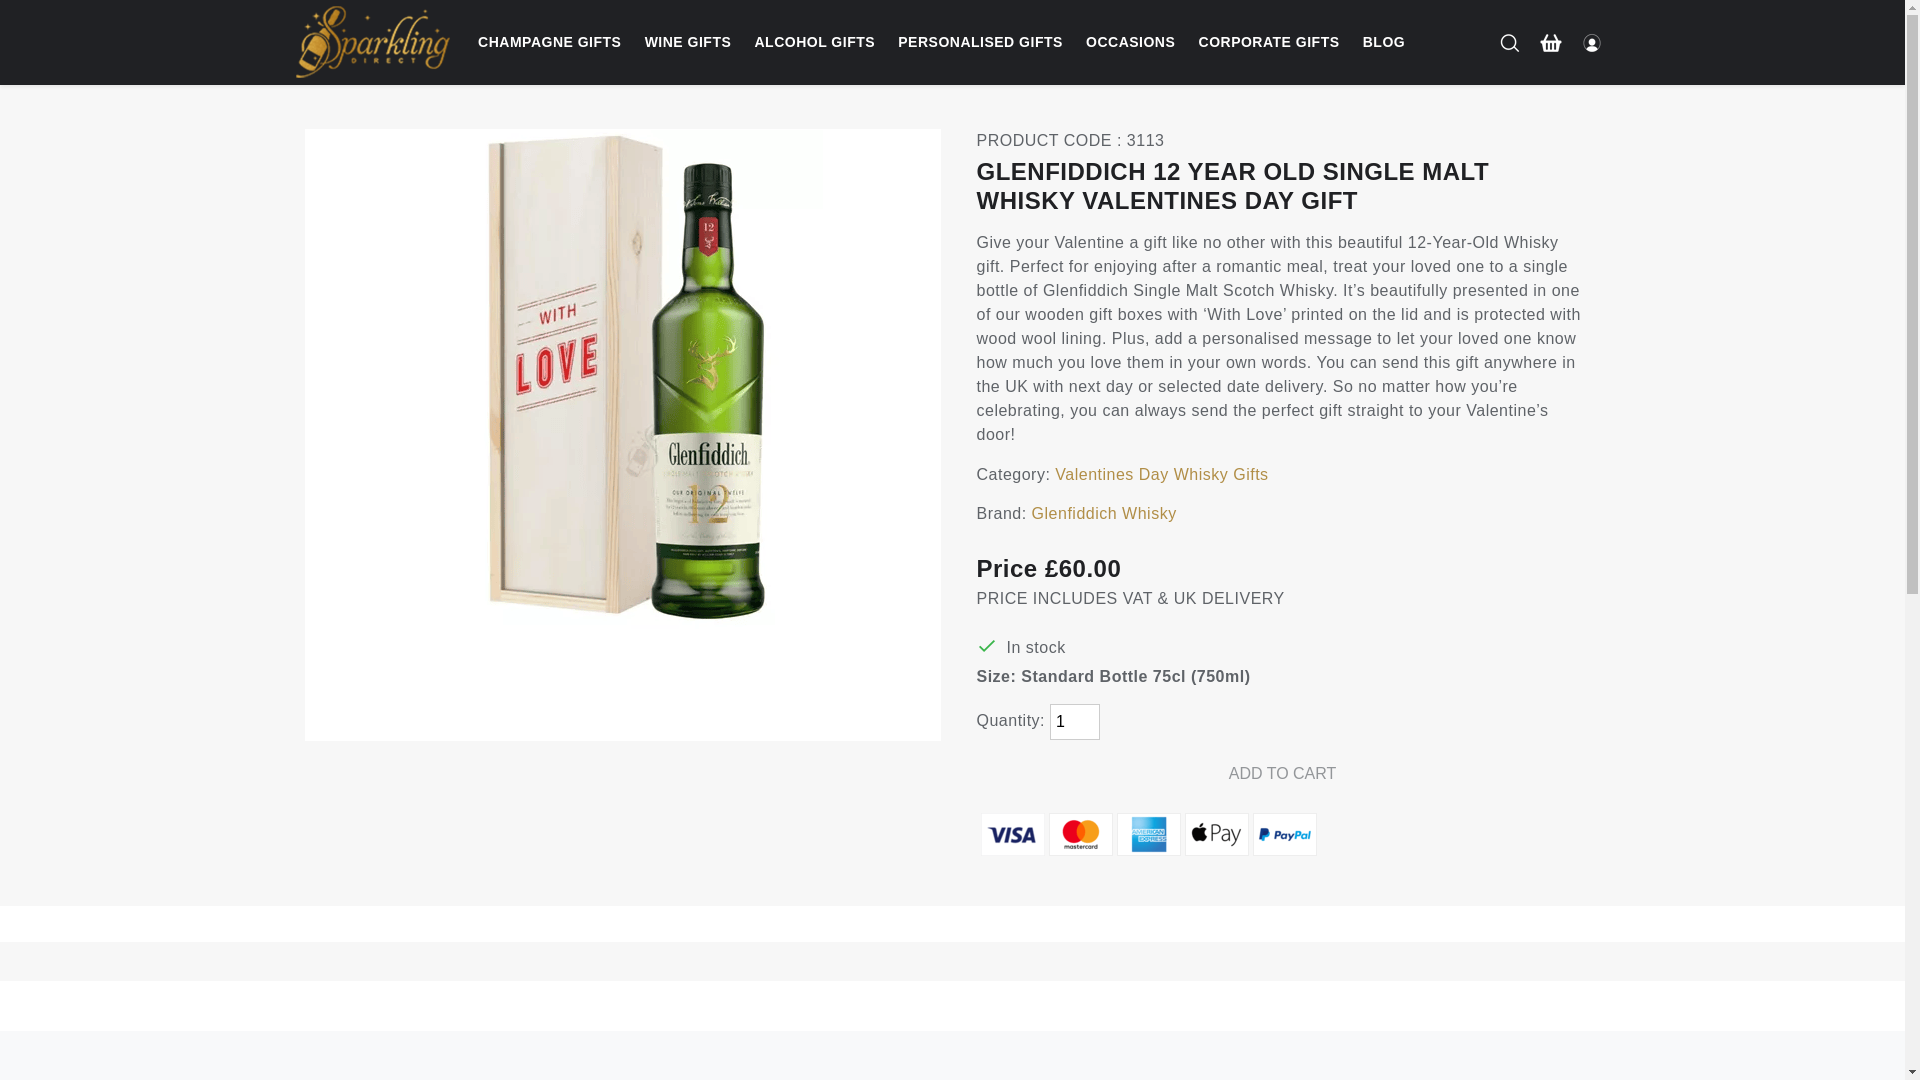 This screenshot has width=1920, height=1080. What do you see at coordinates (688, 42) in the screenshot?
I see `WINE GIFTS` at bounding box center [688, 42].